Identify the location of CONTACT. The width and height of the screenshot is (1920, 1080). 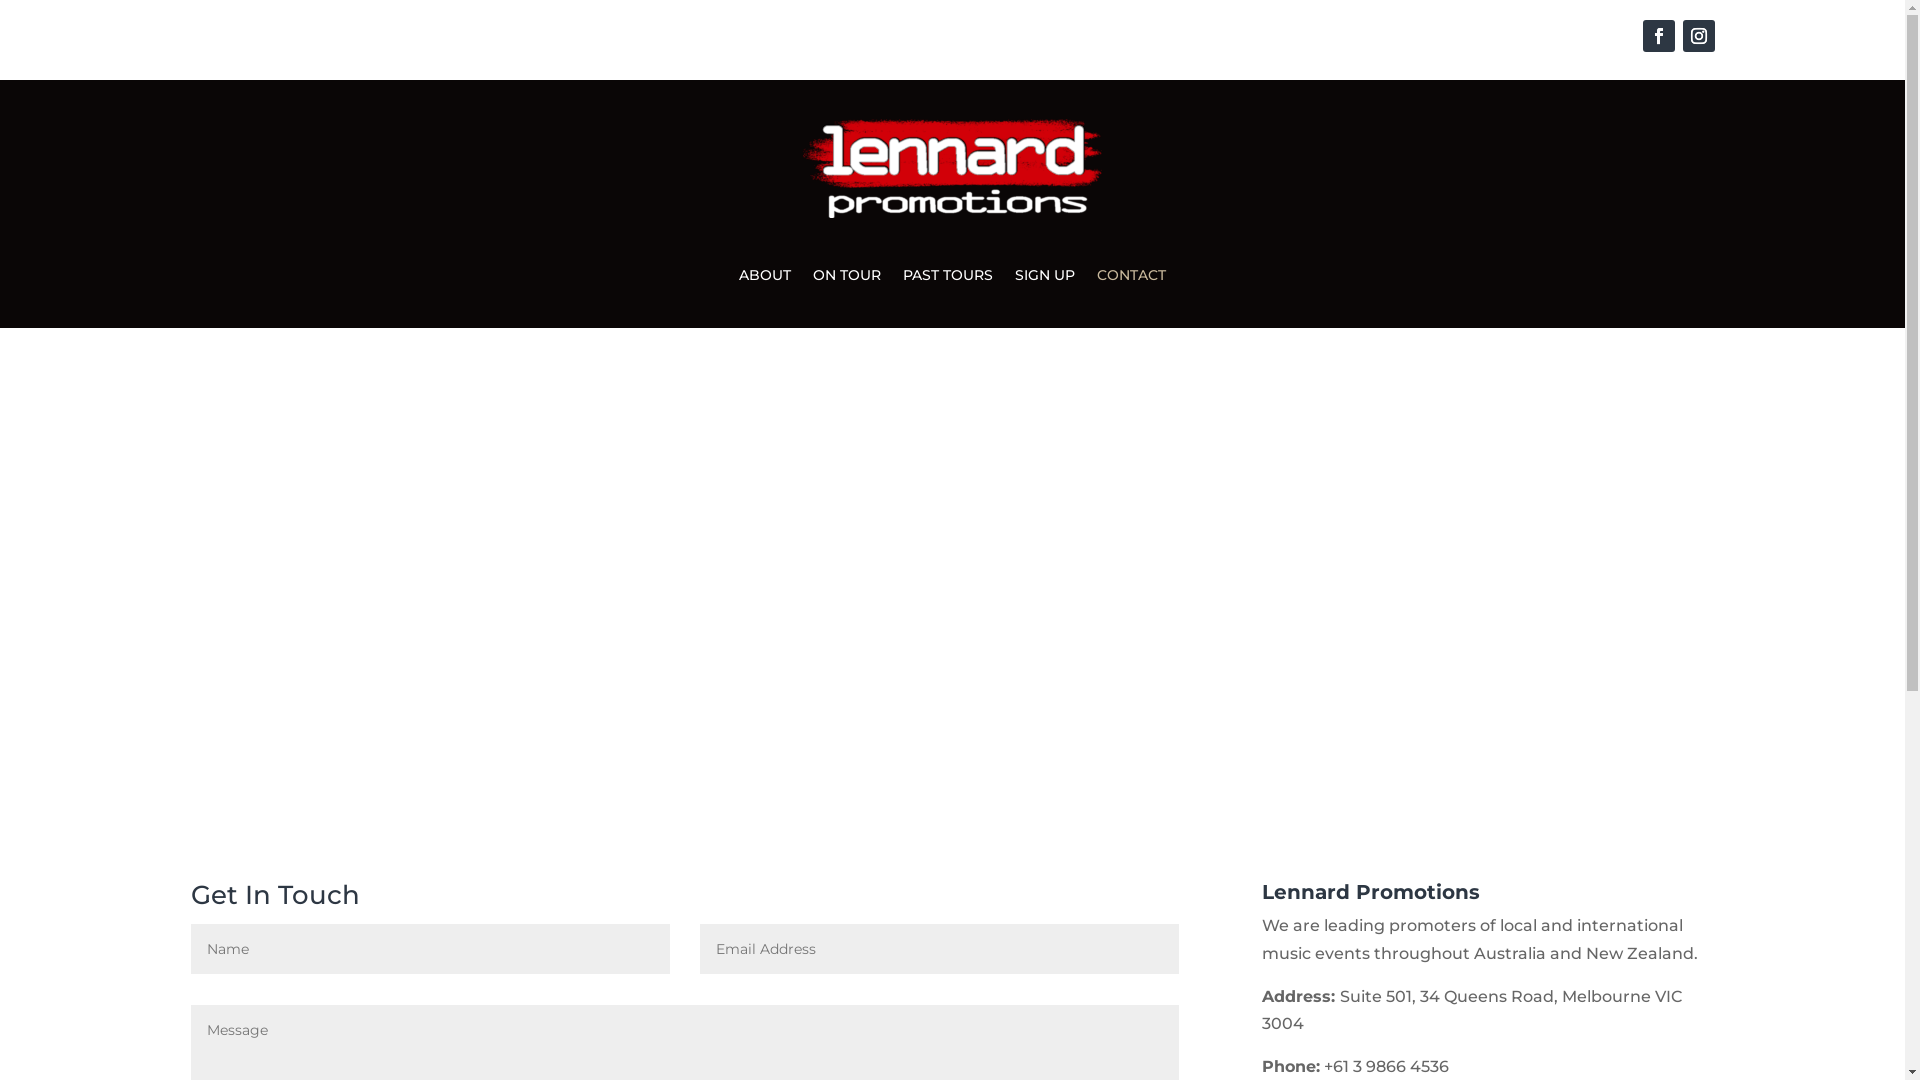
(1132, 279).